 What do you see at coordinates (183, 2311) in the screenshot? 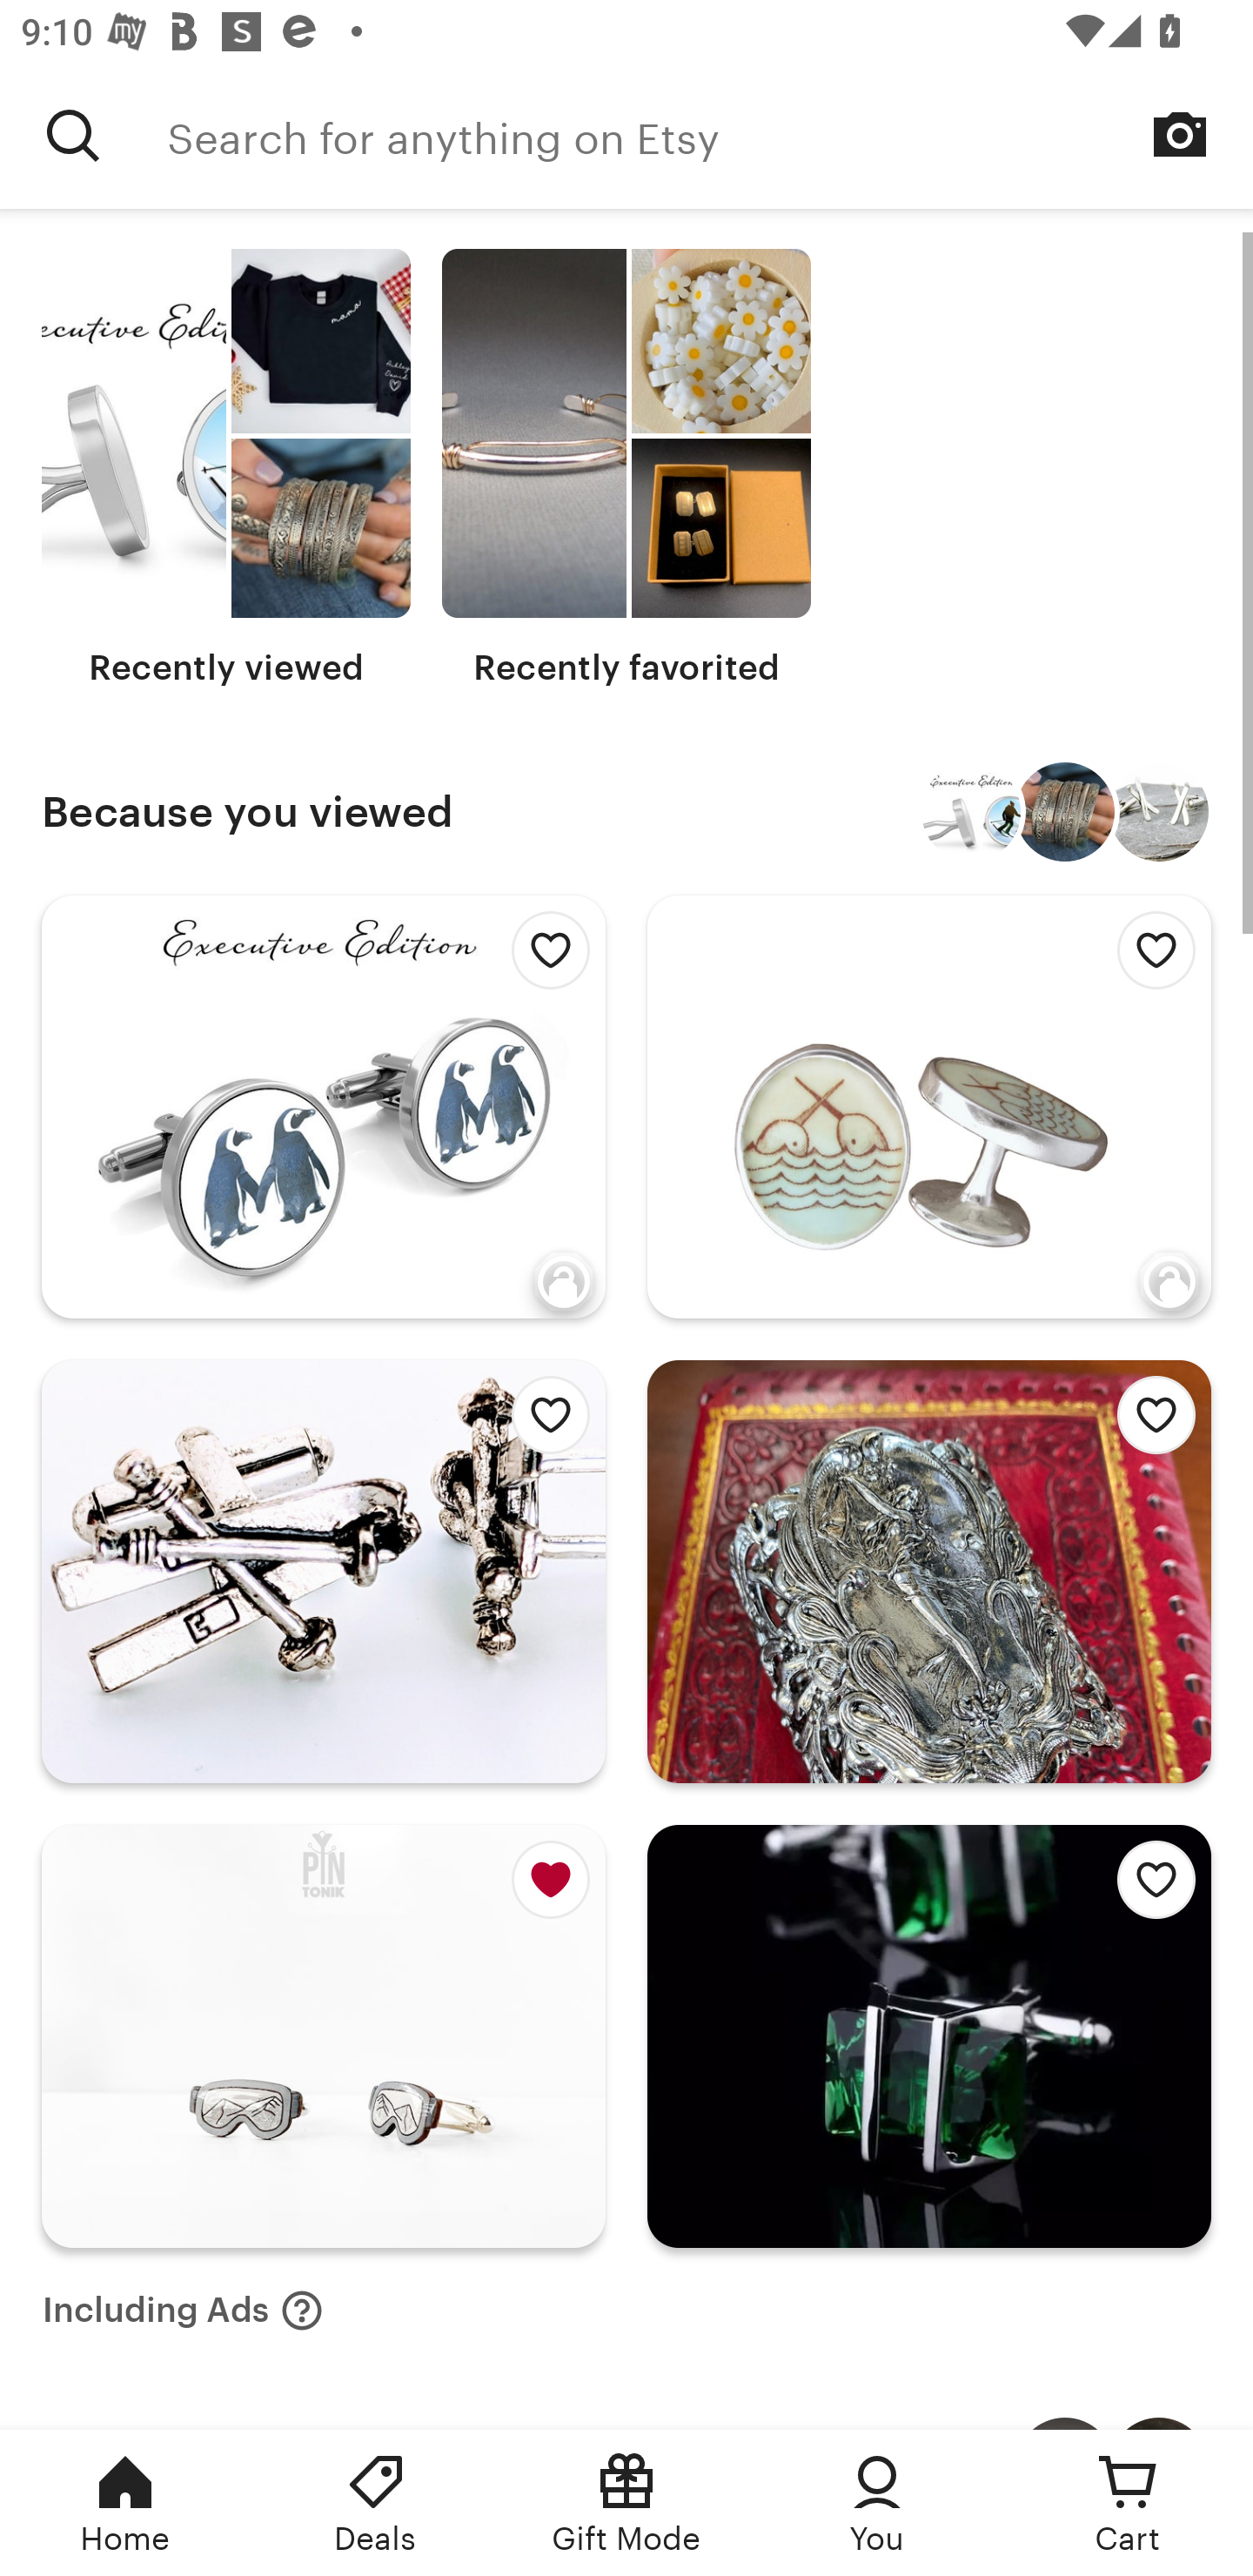
I see `Including Ads` at bounding box center [183, 2311].